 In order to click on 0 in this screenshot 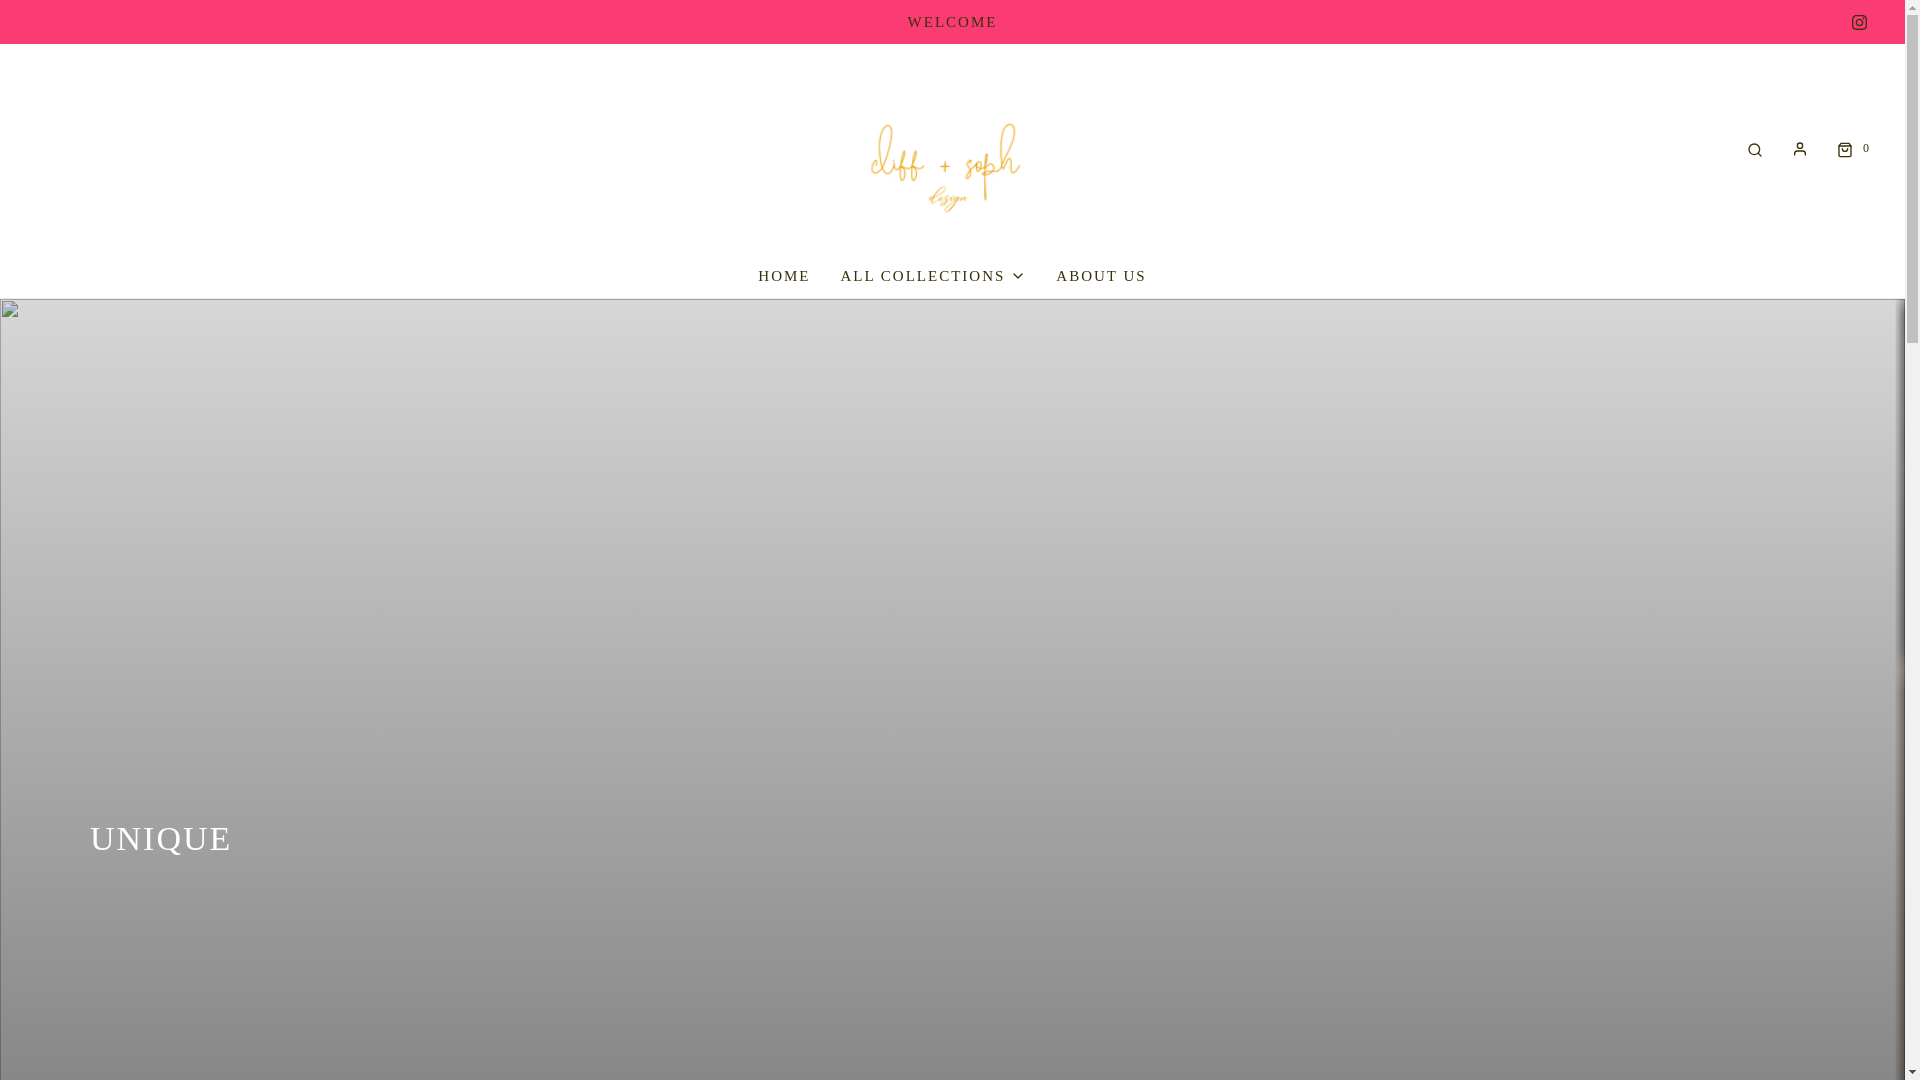, I will do `click(1851, 148)`.